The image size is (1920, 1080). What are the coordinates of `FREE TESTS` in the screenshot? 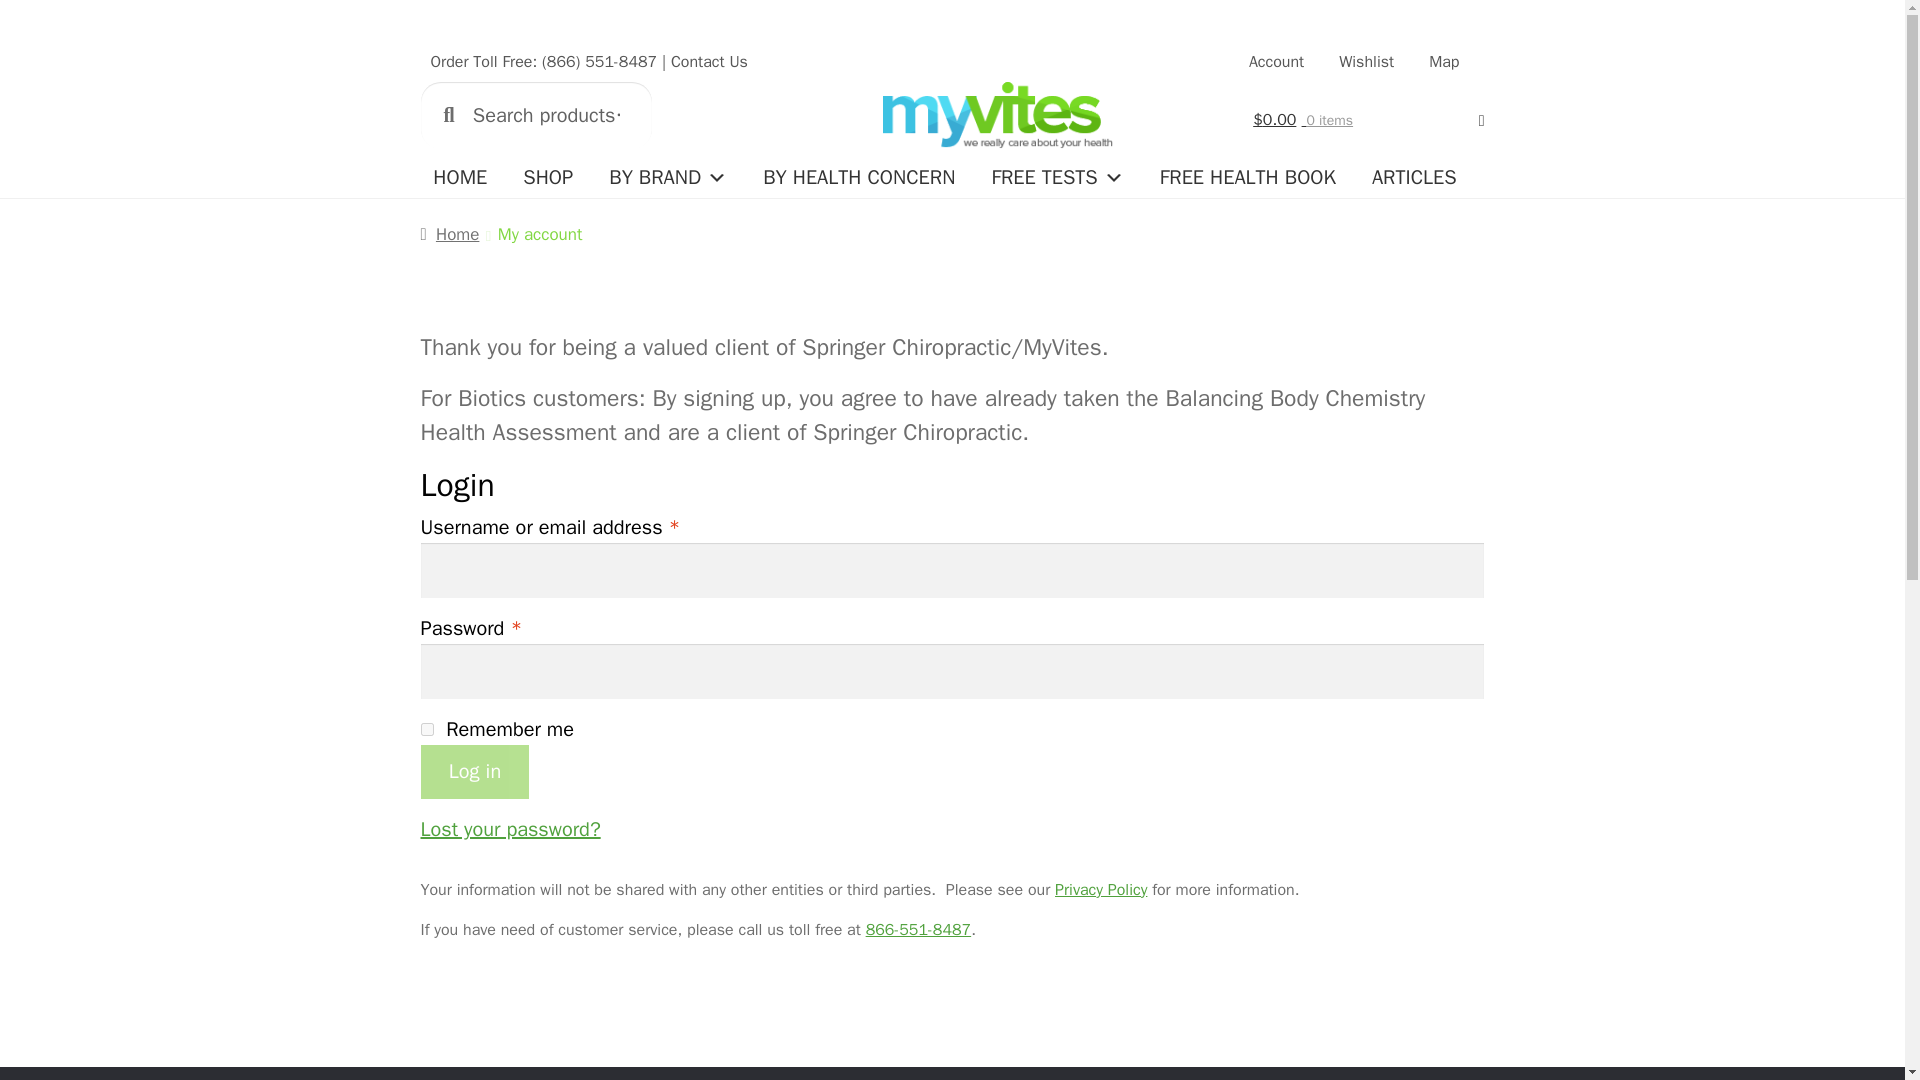 It's located at (1056, 177).